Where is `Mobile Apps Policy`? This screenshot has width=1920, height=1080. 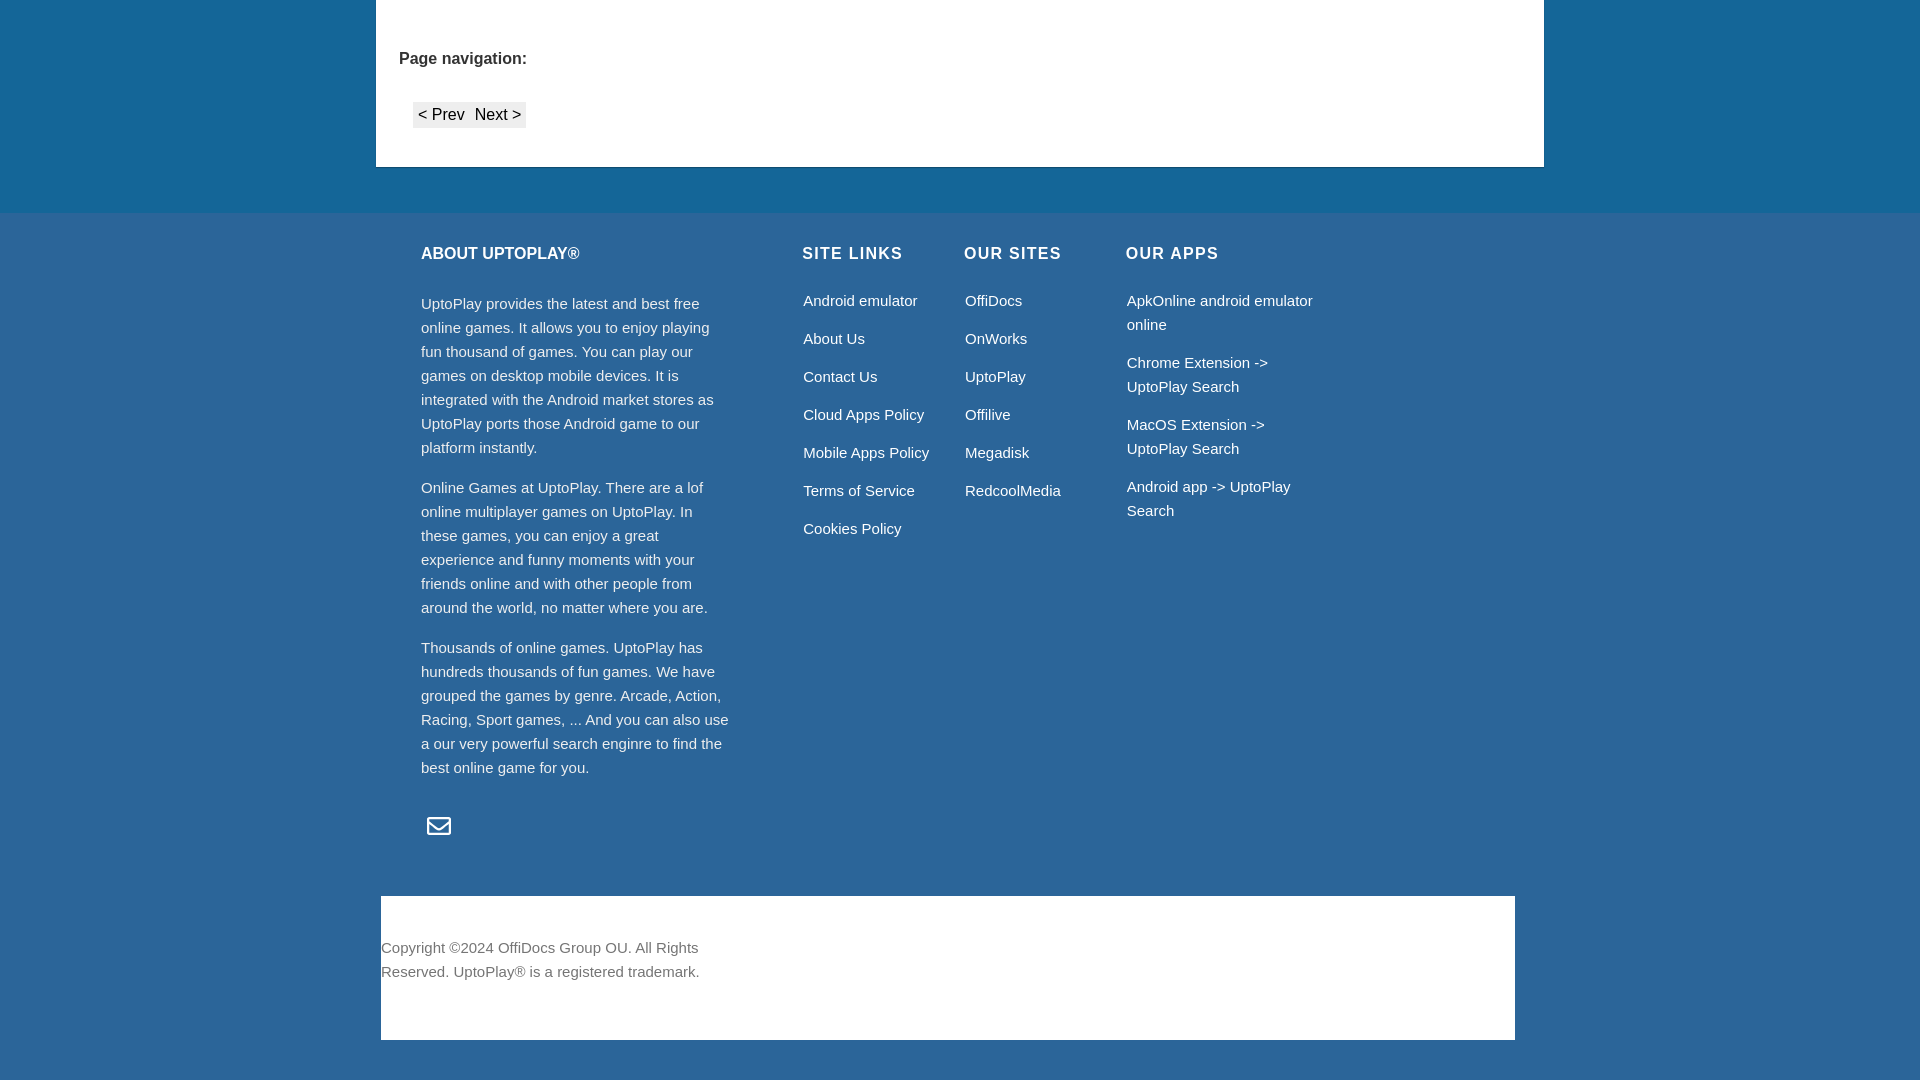
Mobile Apps Policy is located at coordinates (866, 452).